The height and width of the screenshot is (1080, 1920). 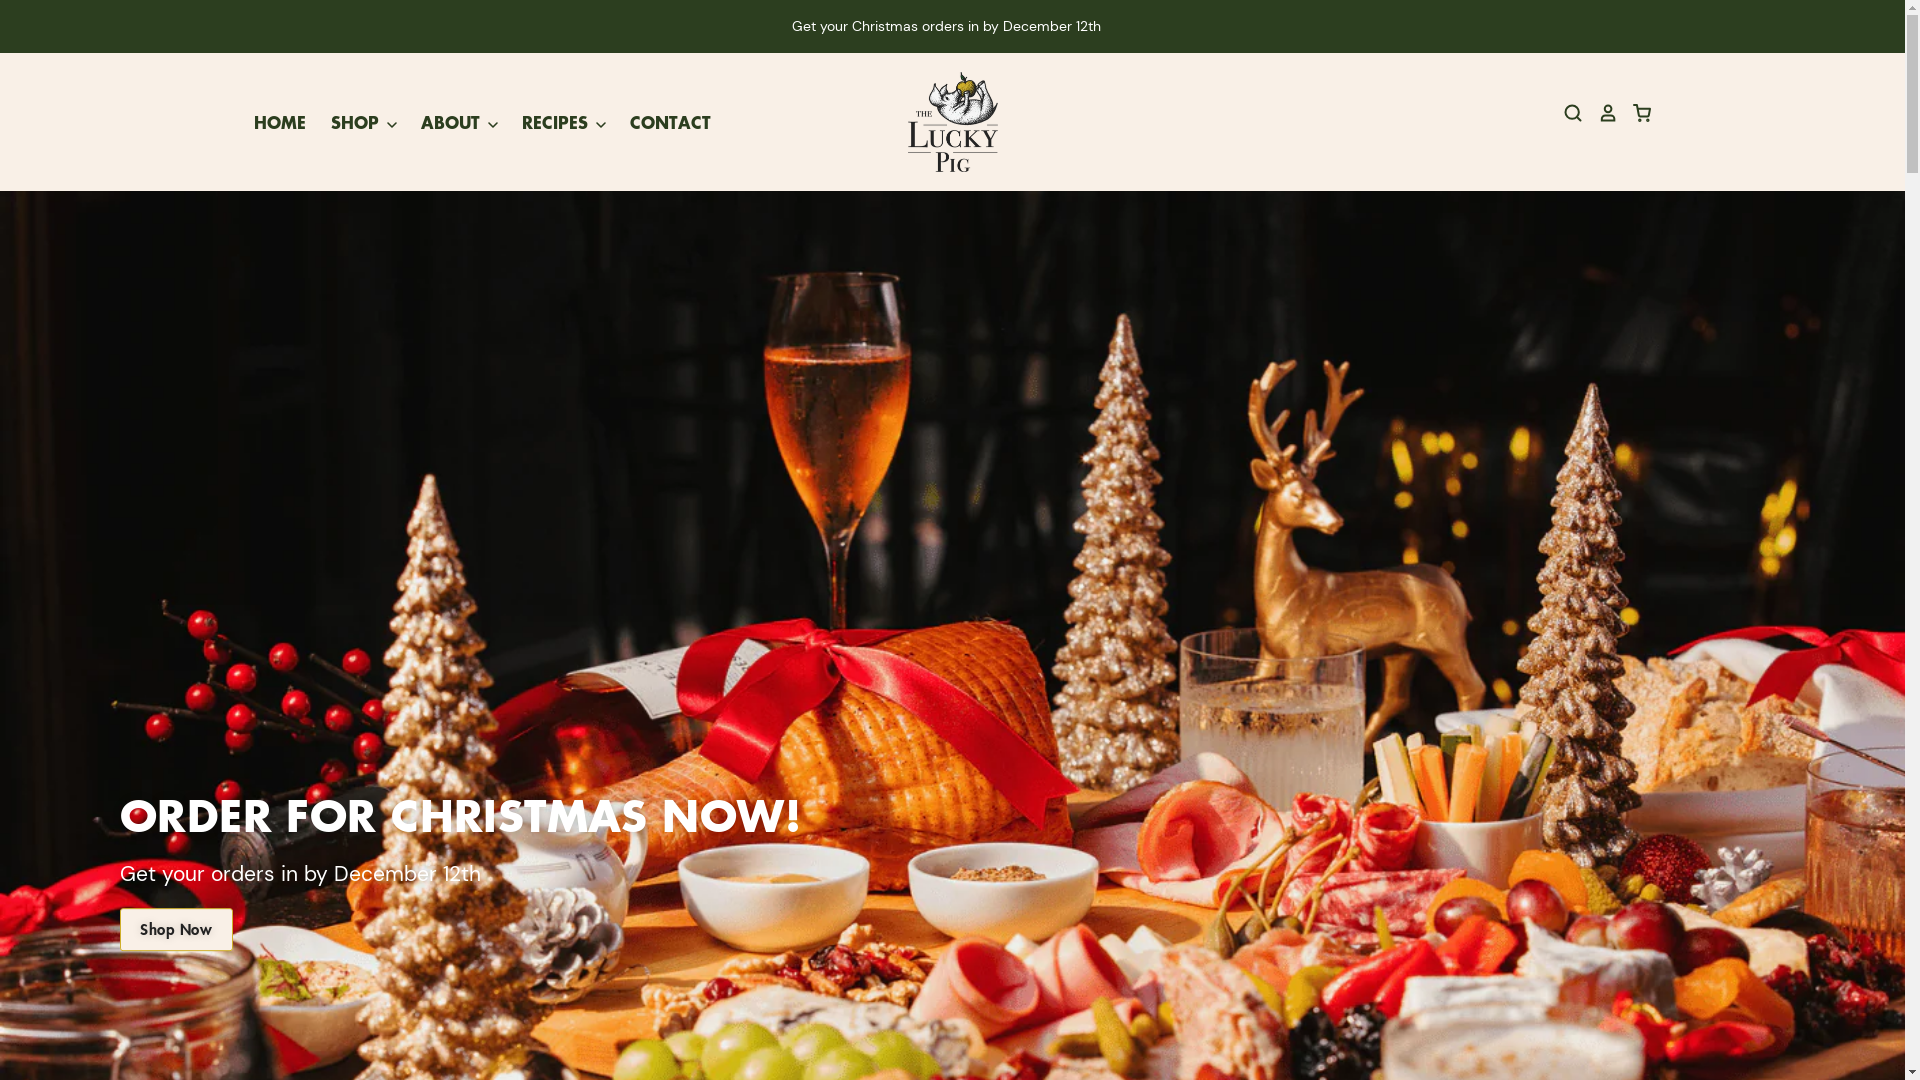 I want to click on HOME, so click(x=279, y=122).